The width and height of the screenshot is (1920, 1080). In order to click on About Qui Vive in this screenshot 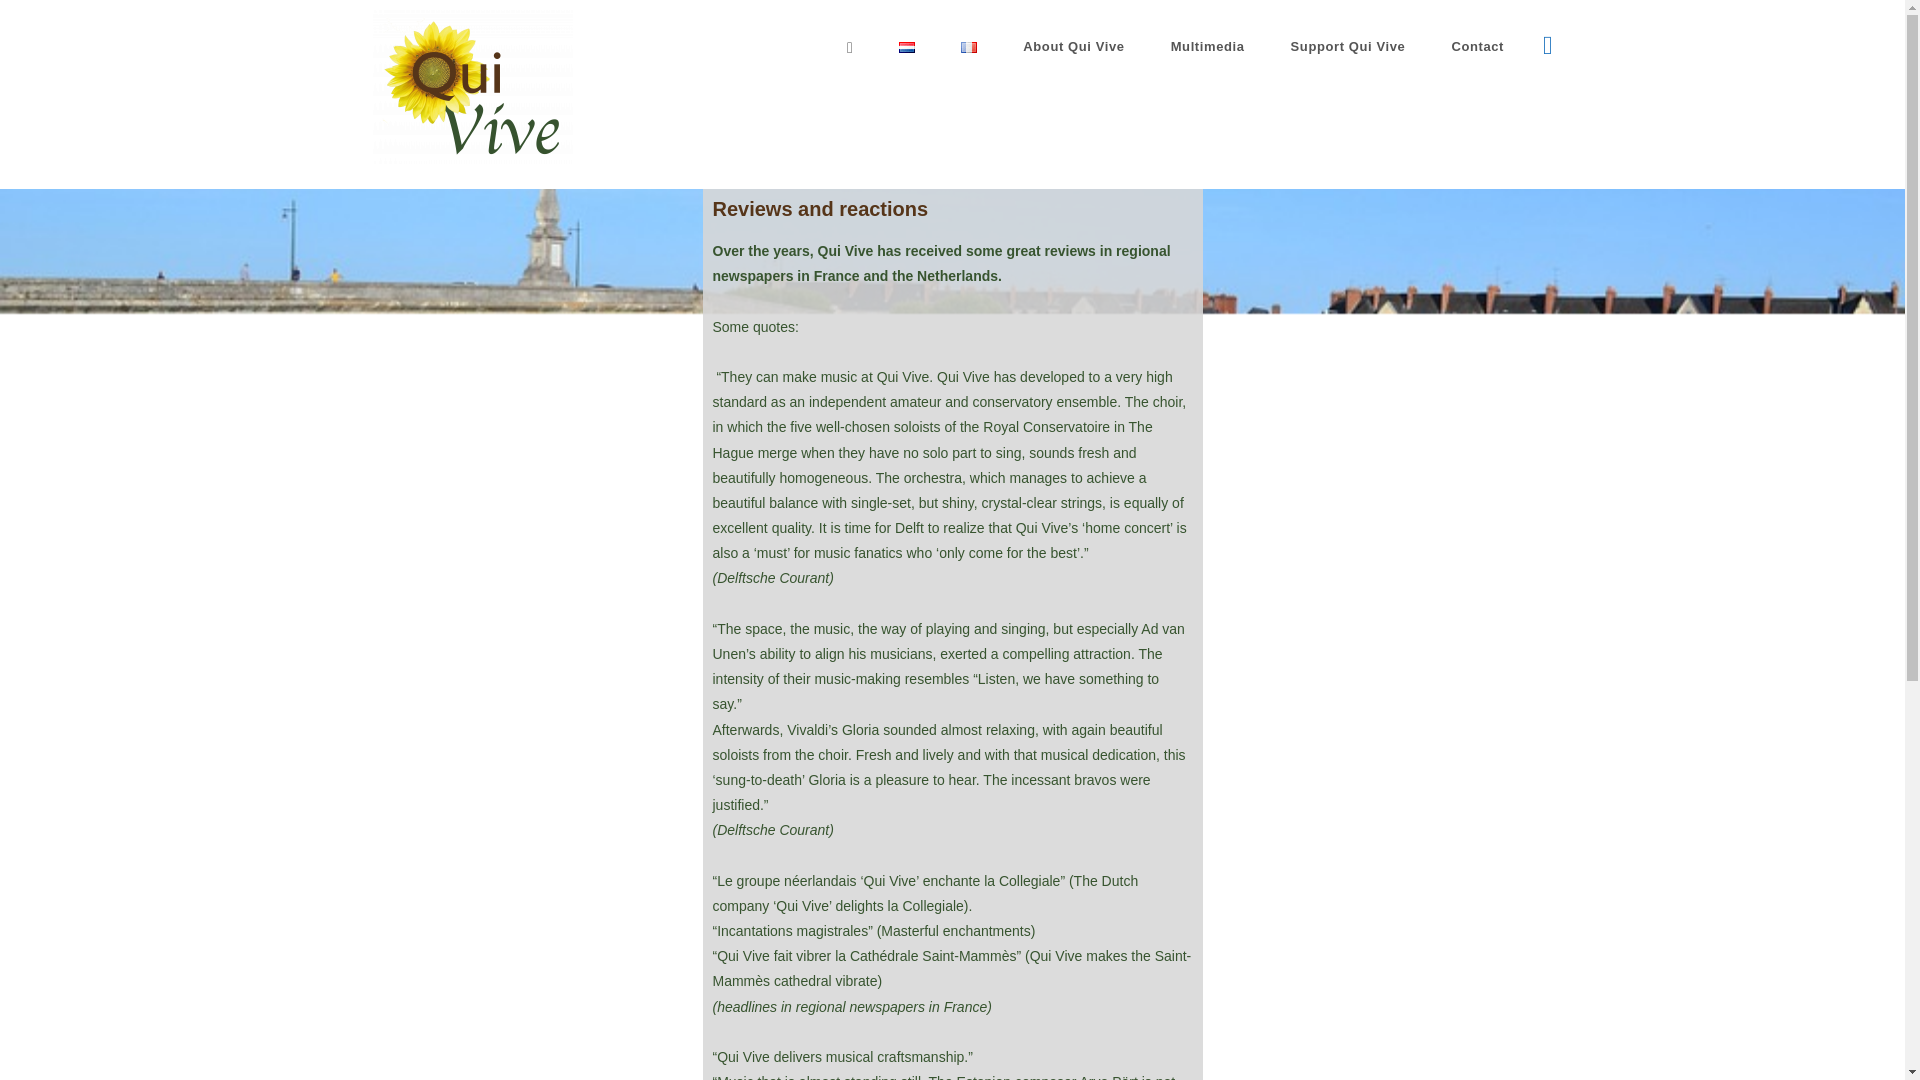, I will do `click(1073, 46)`.